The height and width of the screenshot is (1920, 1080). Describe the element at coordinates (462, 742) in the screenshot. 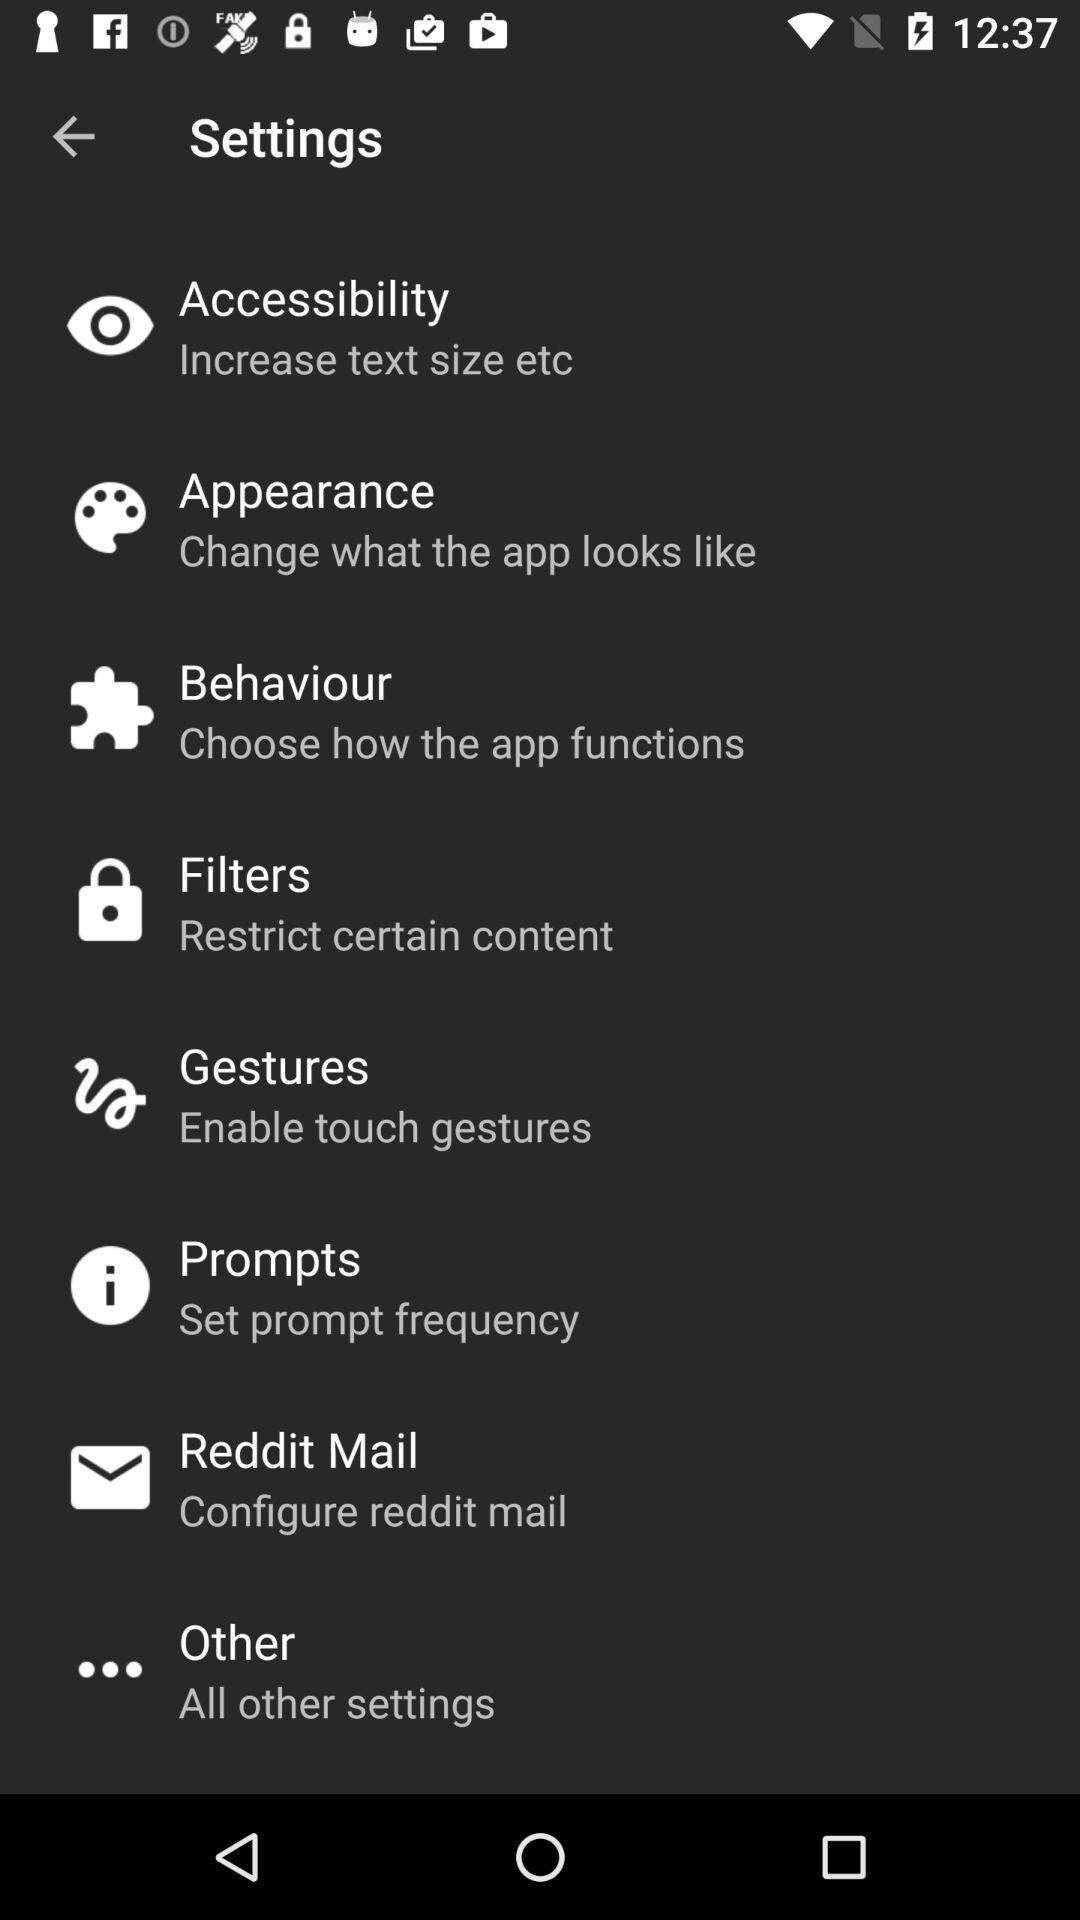

I see `flip to choose how the icon` at that location.